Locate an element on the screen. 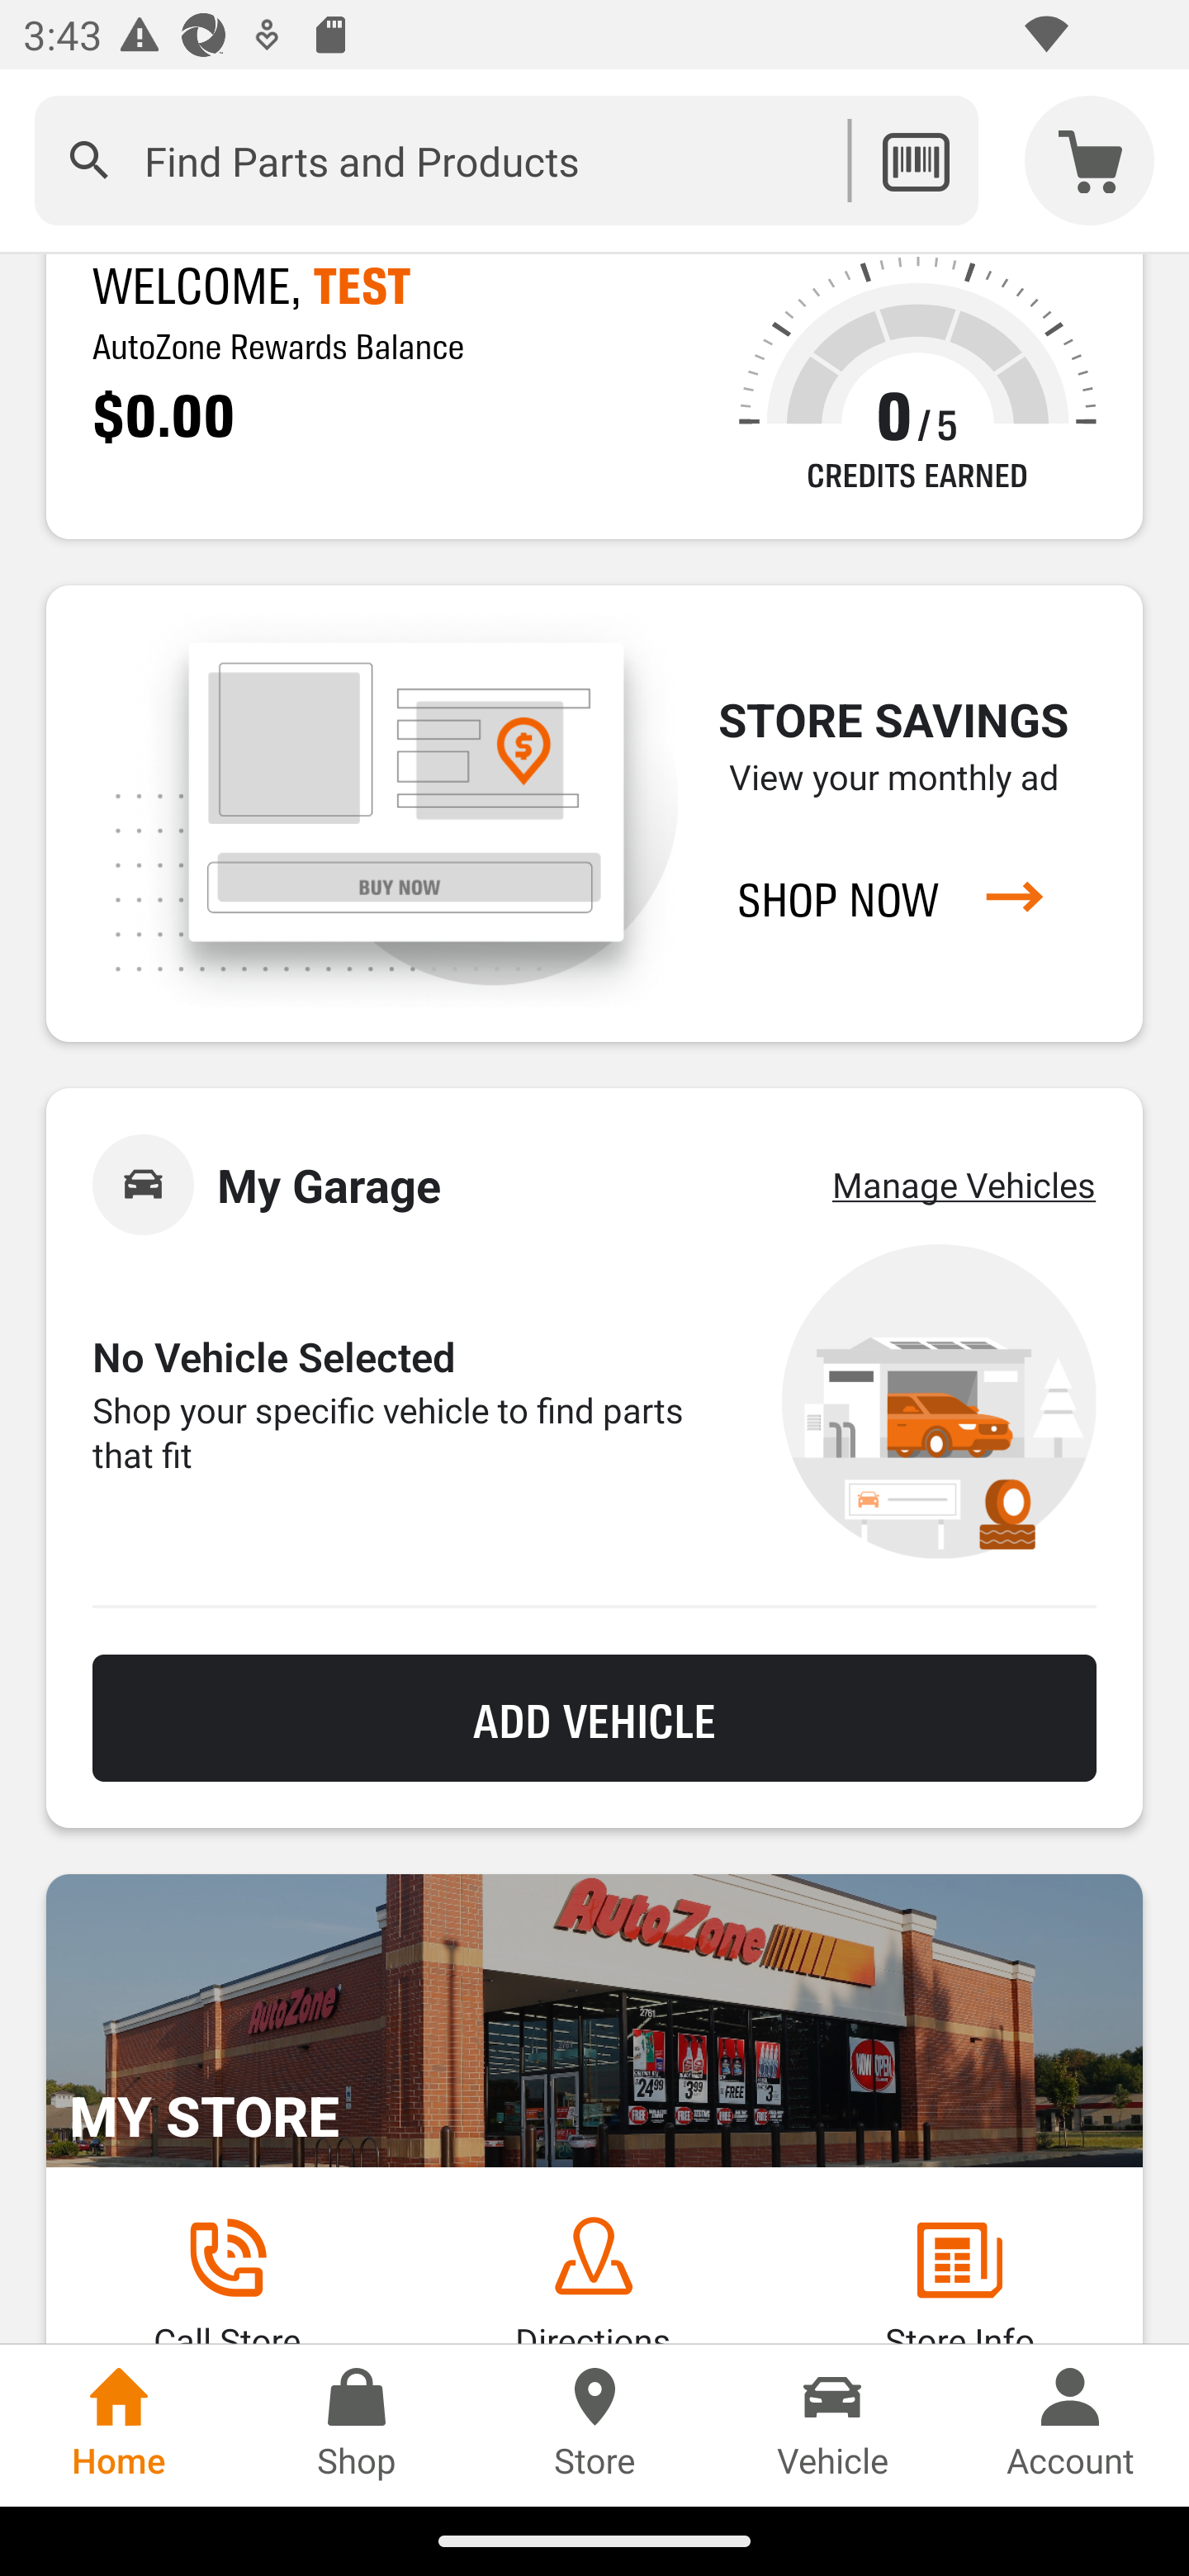 The image size is (1189, 2576). Home is located at coordinates (119, 2425).